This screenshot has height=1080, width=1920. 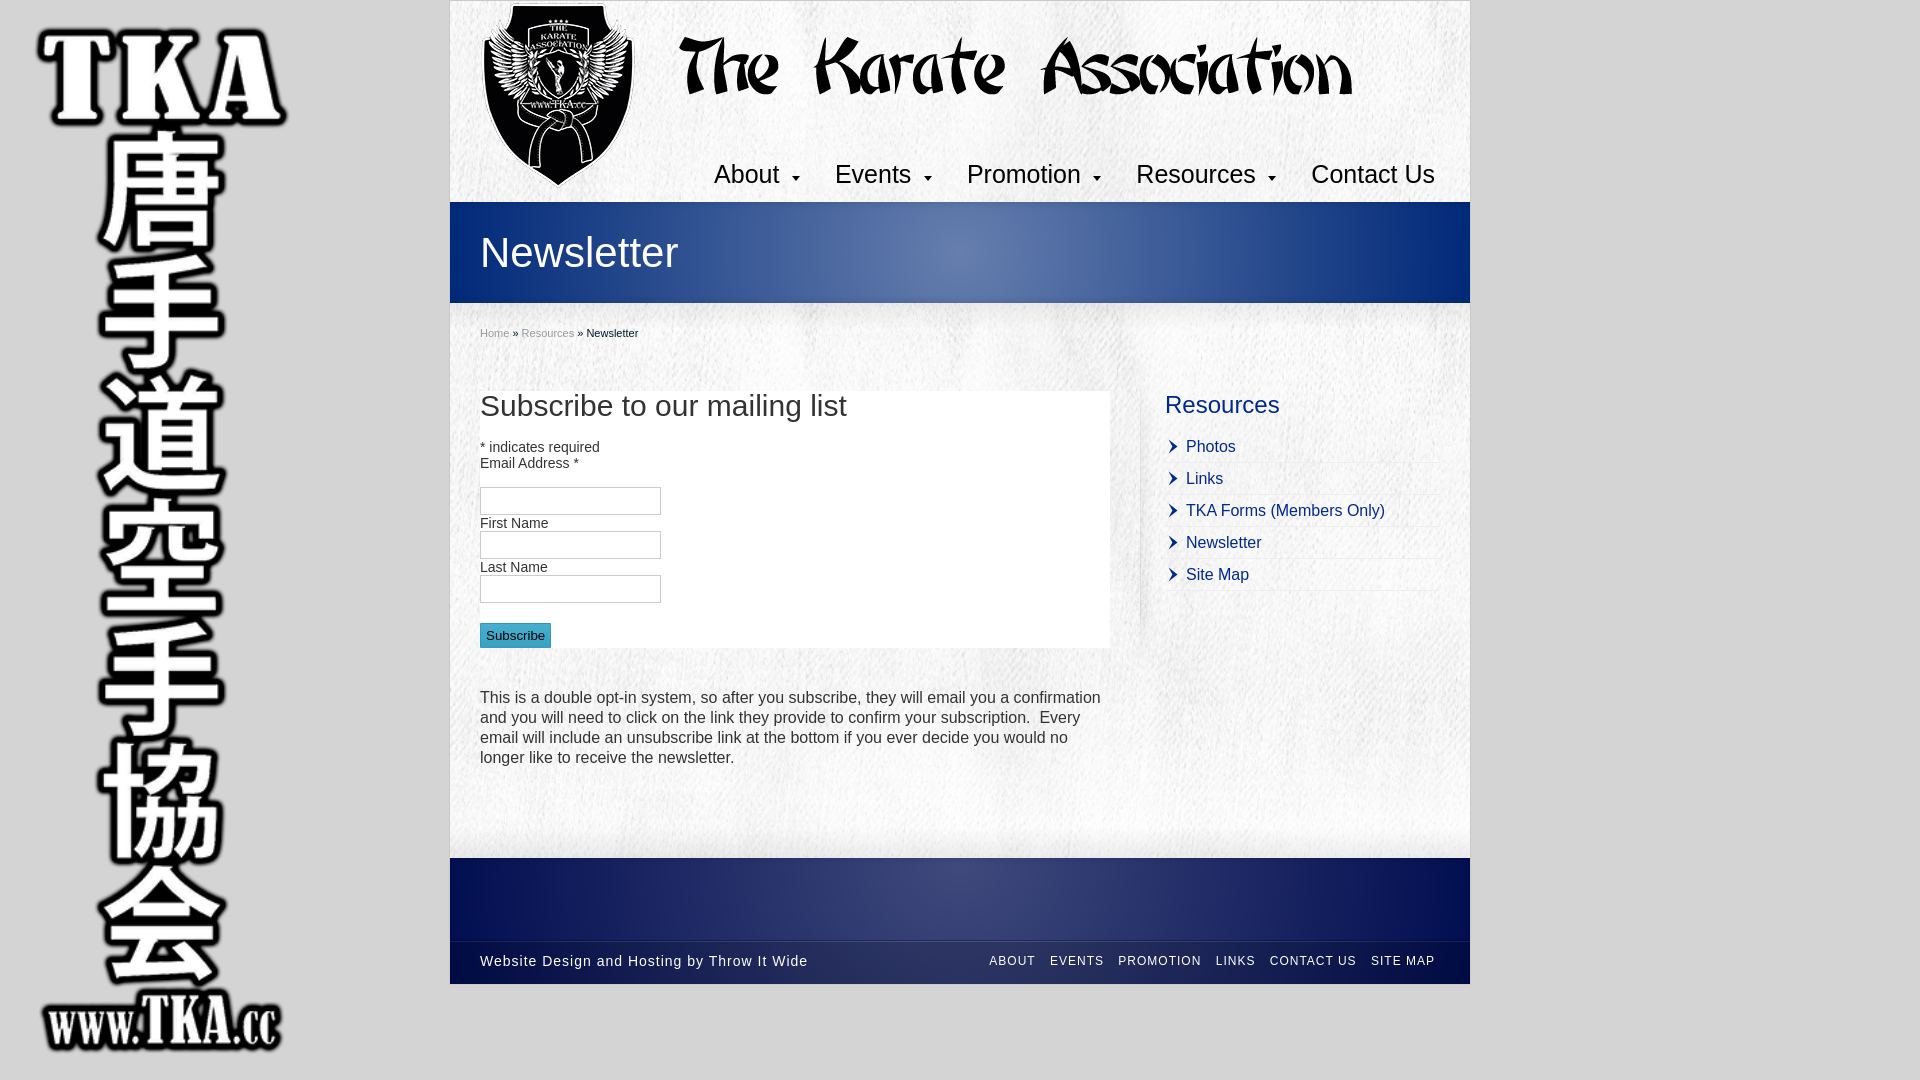 What do you see at coordinates (1403, 961) in the screenshot?
I see `SITE MAP` at bounding box center [1403, 961].